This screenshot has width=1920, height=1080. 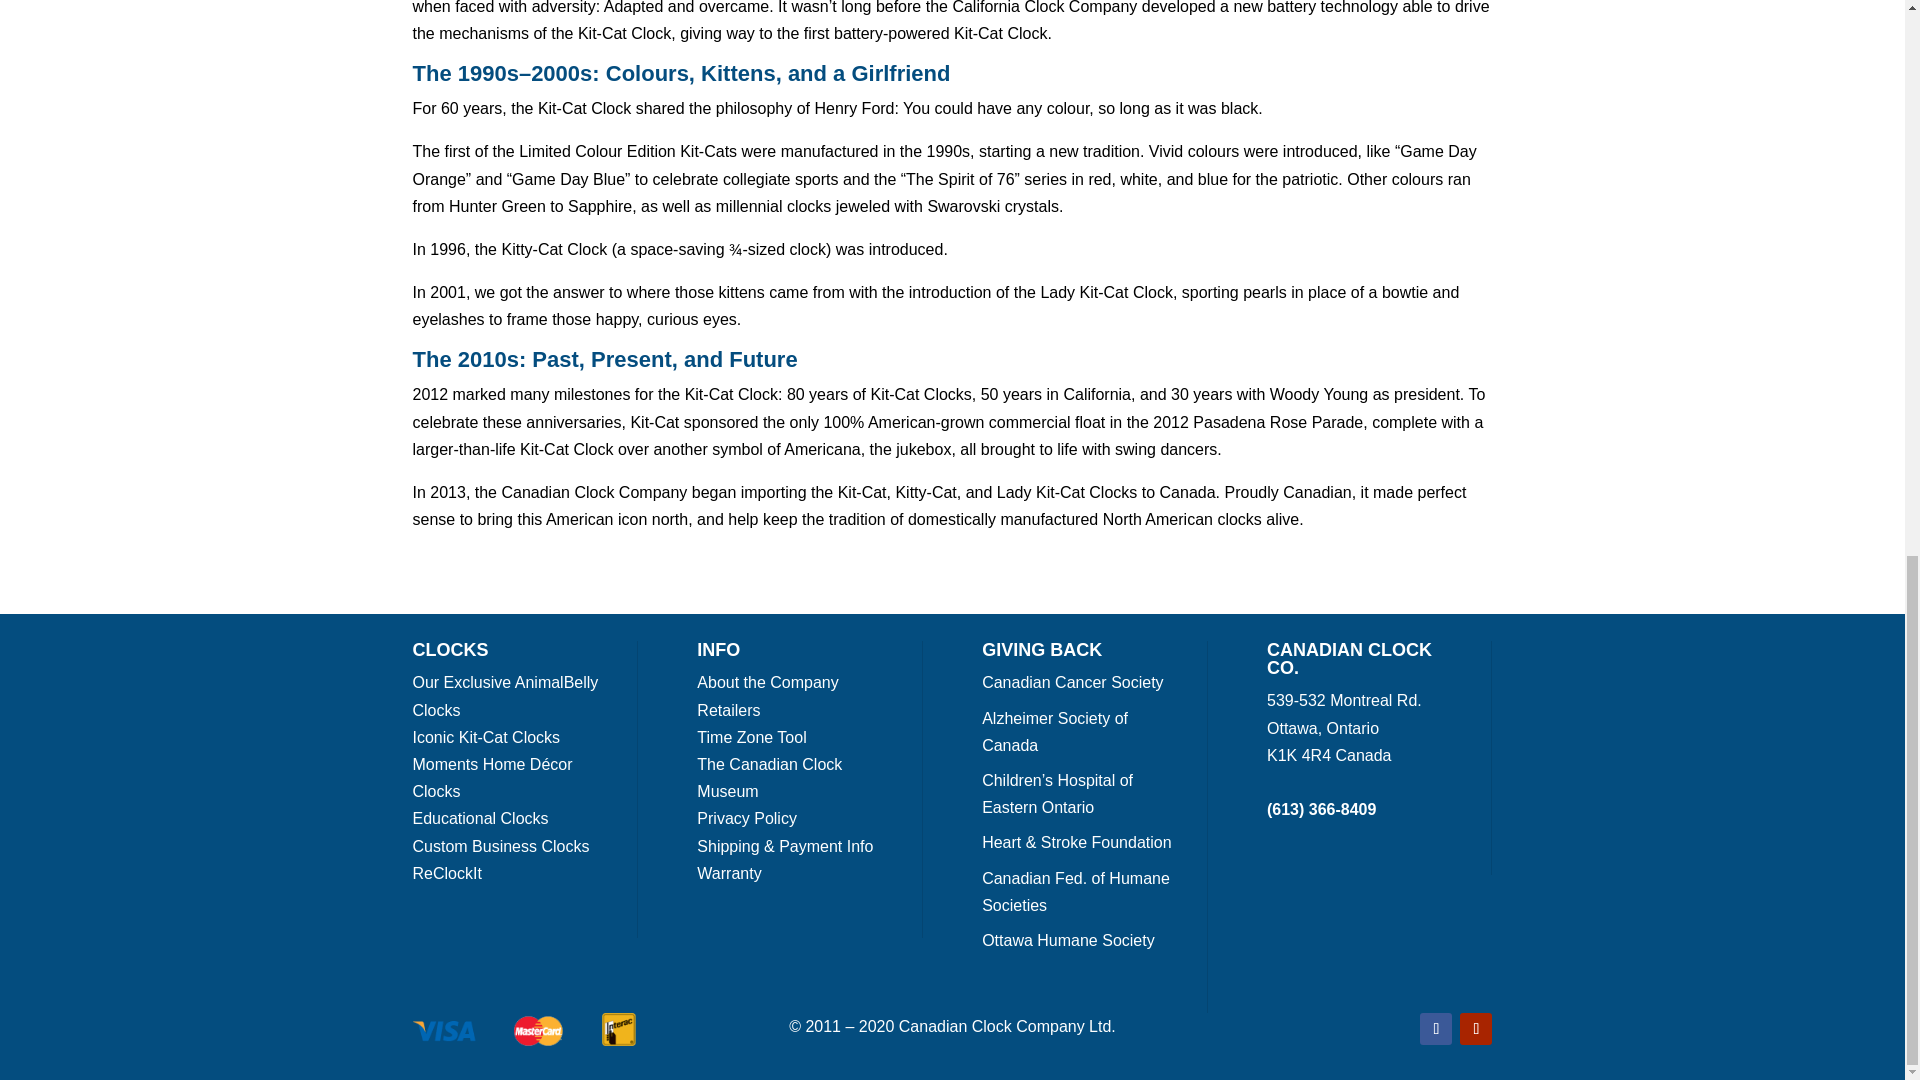 What do you see at coordinates (1475, 1029) in the screenshot?
I see `Follow on Youtube` at bounding box center [1475, 1029].